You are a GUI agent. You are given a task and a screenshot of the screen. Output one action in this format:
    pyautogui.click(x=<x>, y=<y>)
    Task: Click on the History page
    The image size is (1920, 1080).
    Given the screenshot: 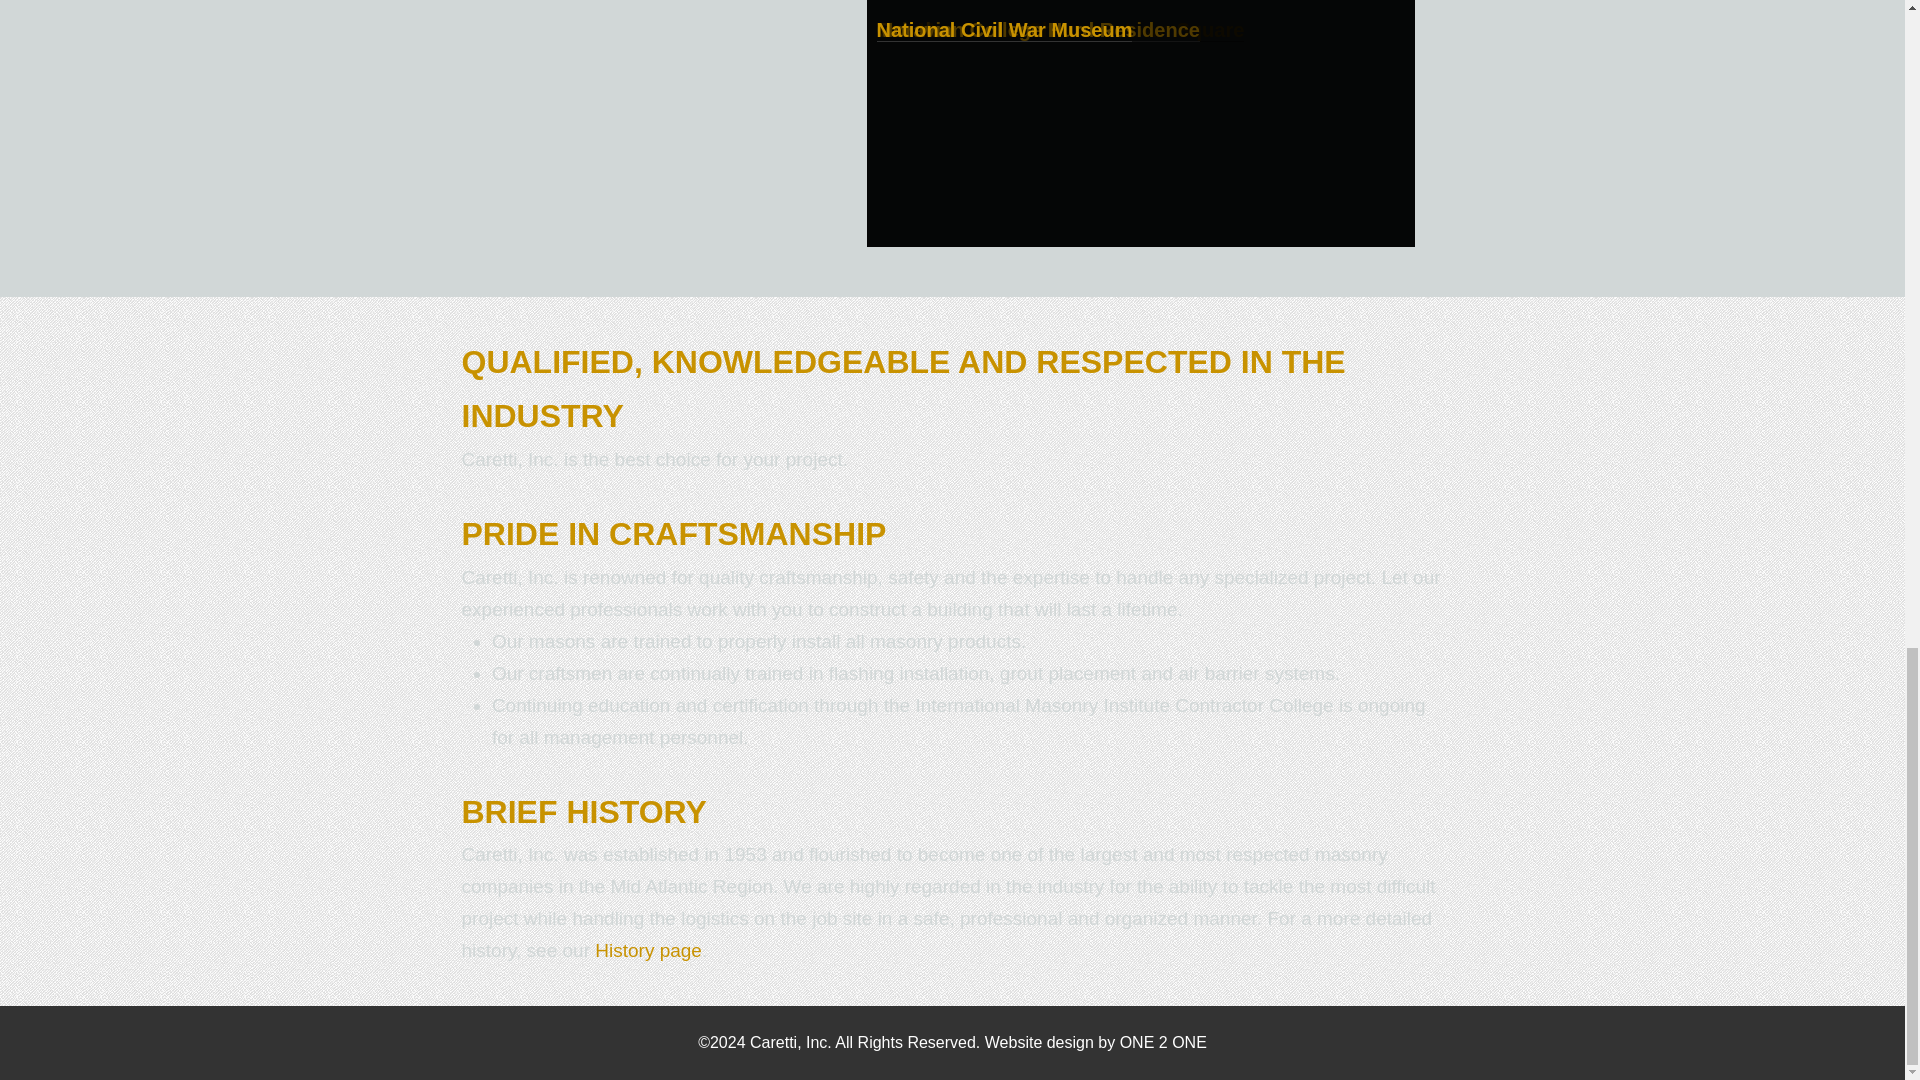 What is the action you would take?
    pyautogui.click(x=648, y=950)
    